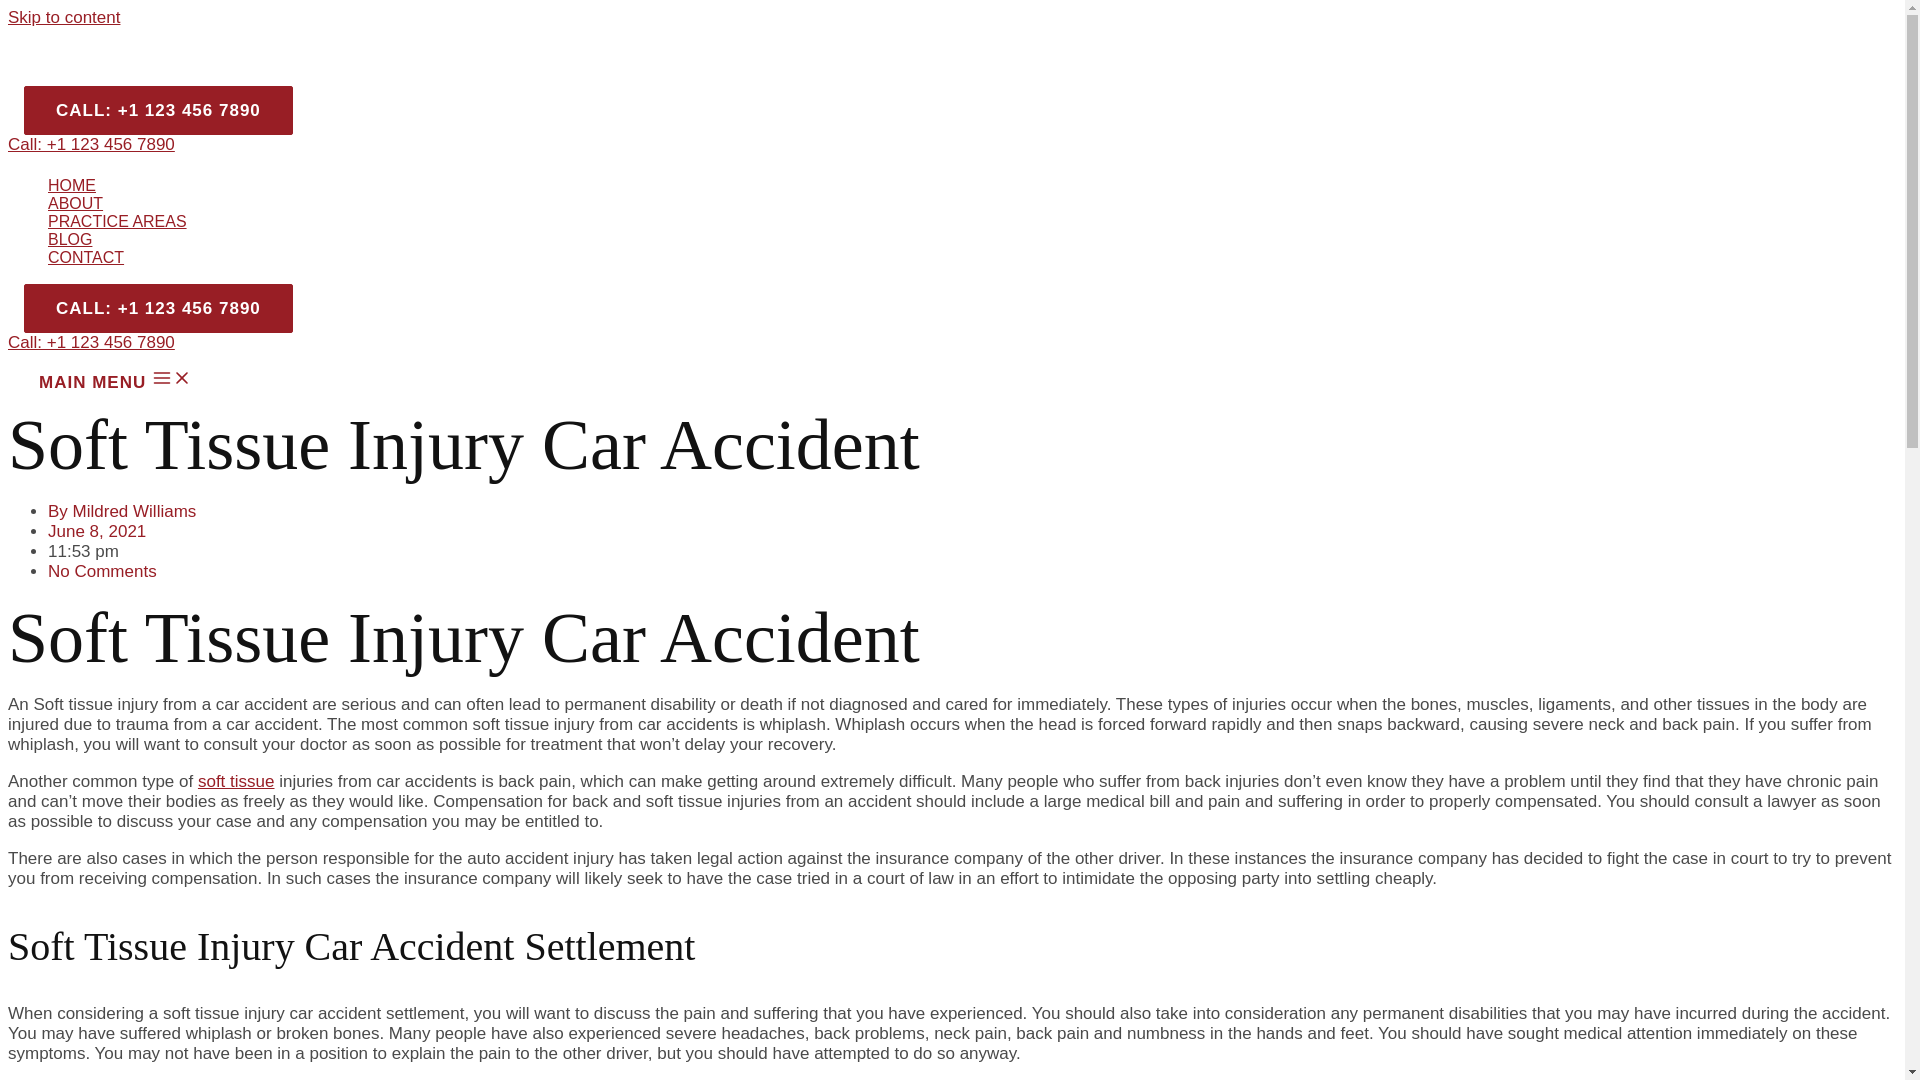 The image size is (1920, 1080). What do you see at coordinates (117, 204) in the screenshot?
I see `ABOUT` at bounding box center [117, 204].